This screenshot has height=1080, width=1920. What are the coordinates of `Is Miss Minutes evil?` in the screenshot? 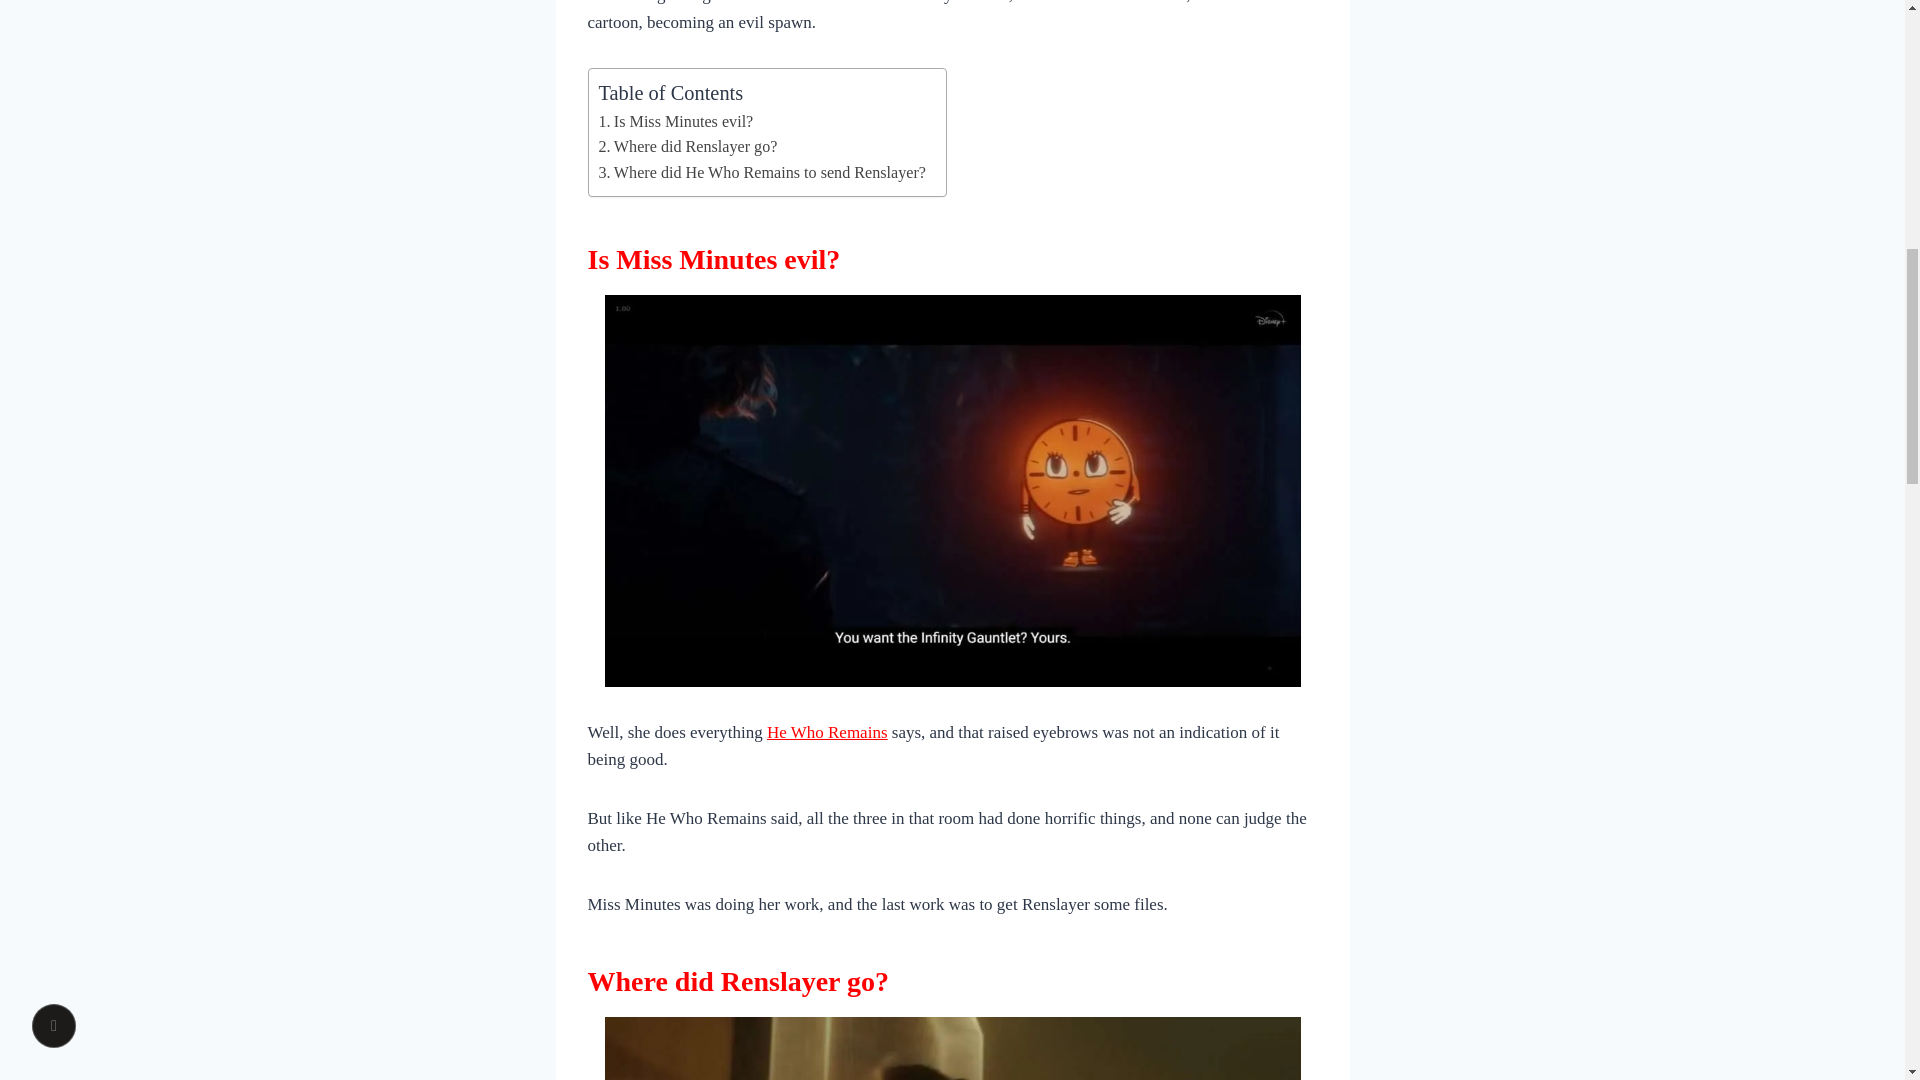 It's located at (674, 122).